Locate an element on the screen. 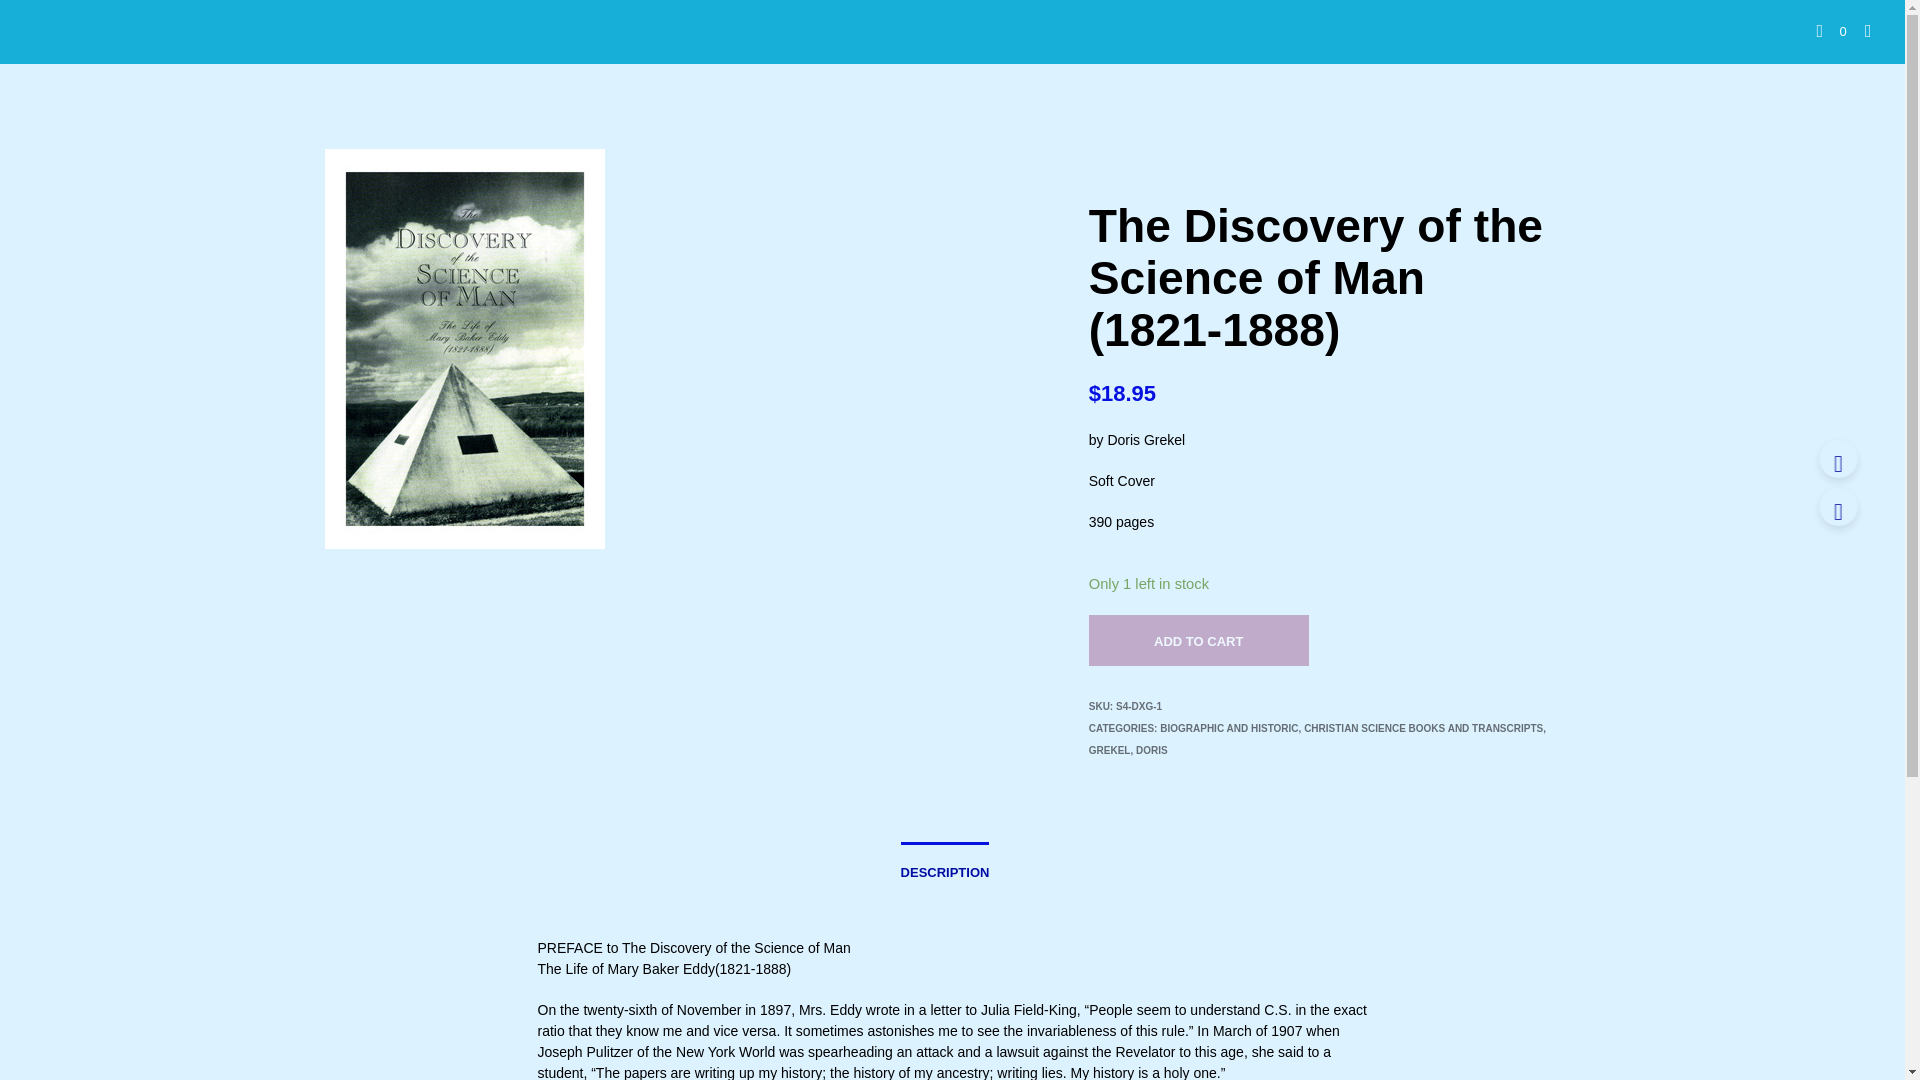 The width and height of the screenshot is (1920, 1080). BIOGRAPHIC AND HISTORIC is located at coordinates (1228, 728).